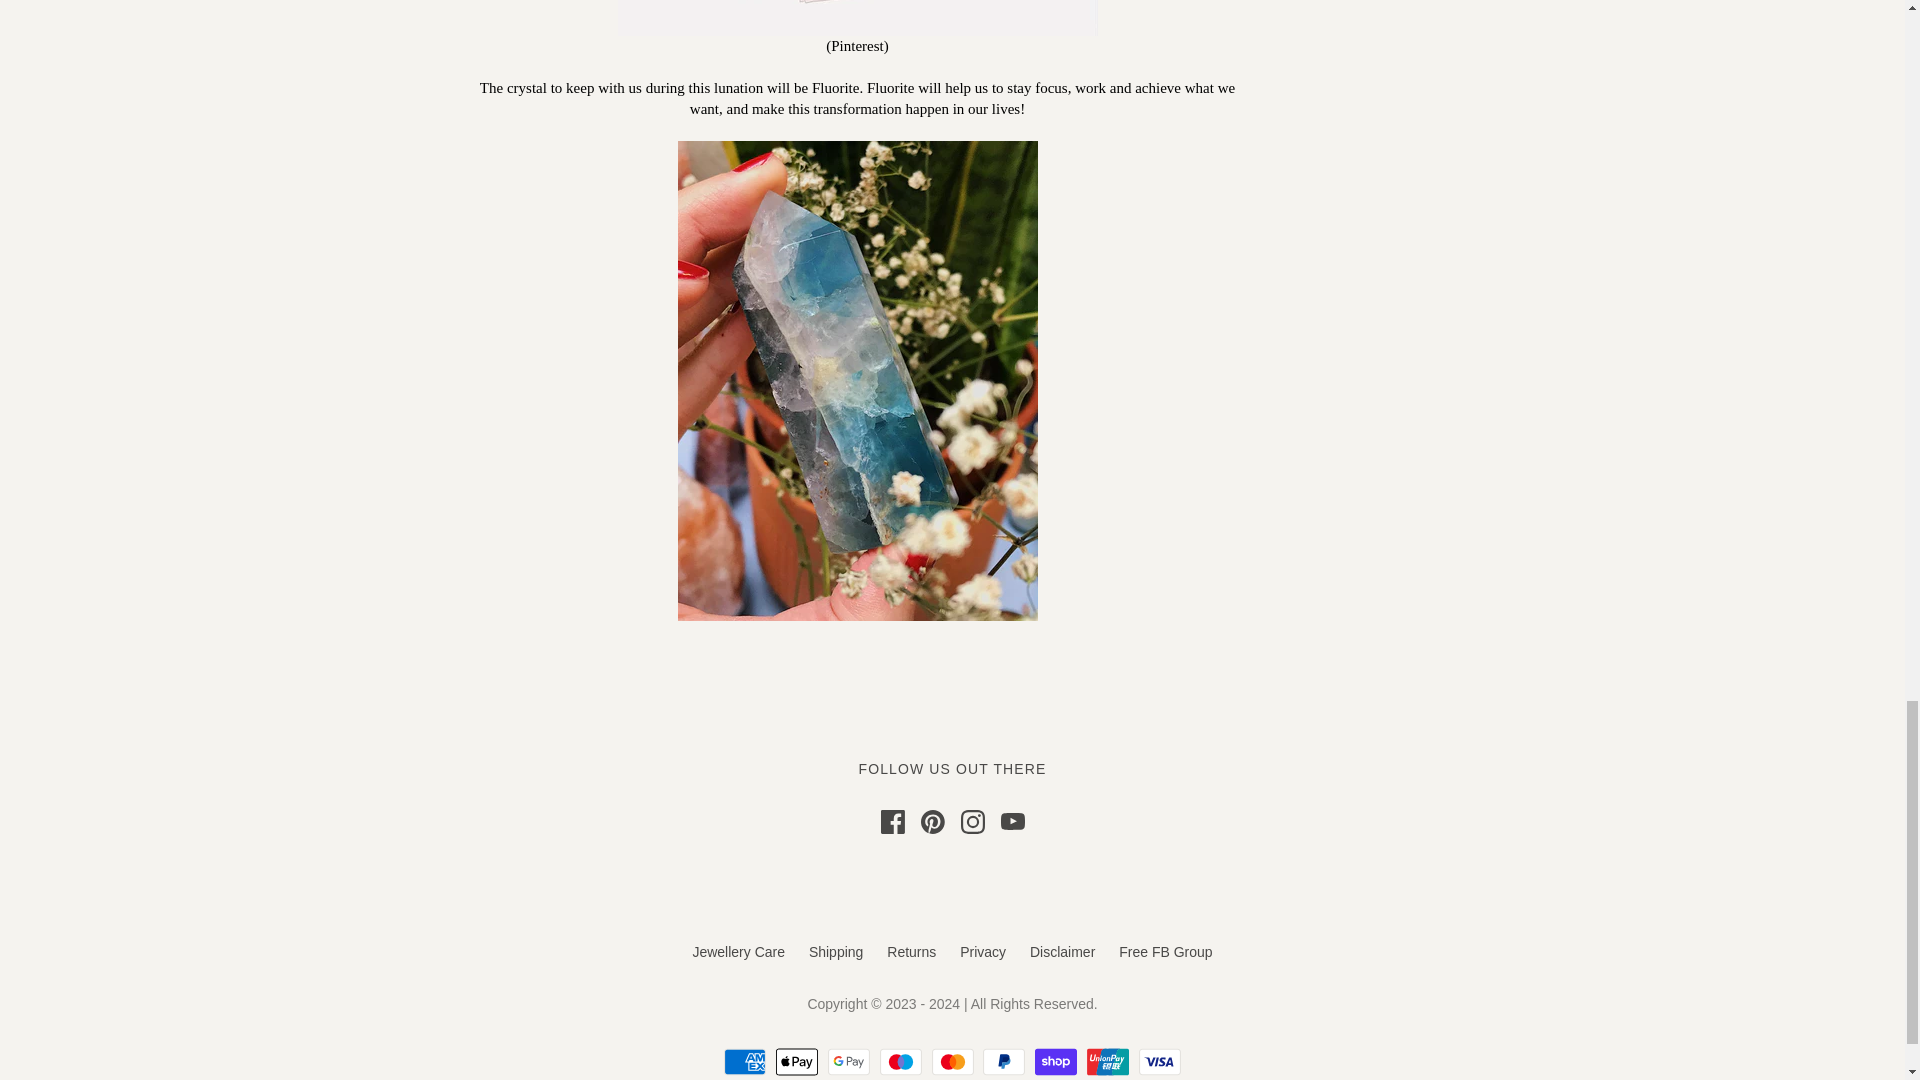 The width and height of the screenshot is (1920, 1080). What do you see at coordinates (796, 1062) in the screenshot?
I see `Apple Pay` at bounding box center [796, 1062].